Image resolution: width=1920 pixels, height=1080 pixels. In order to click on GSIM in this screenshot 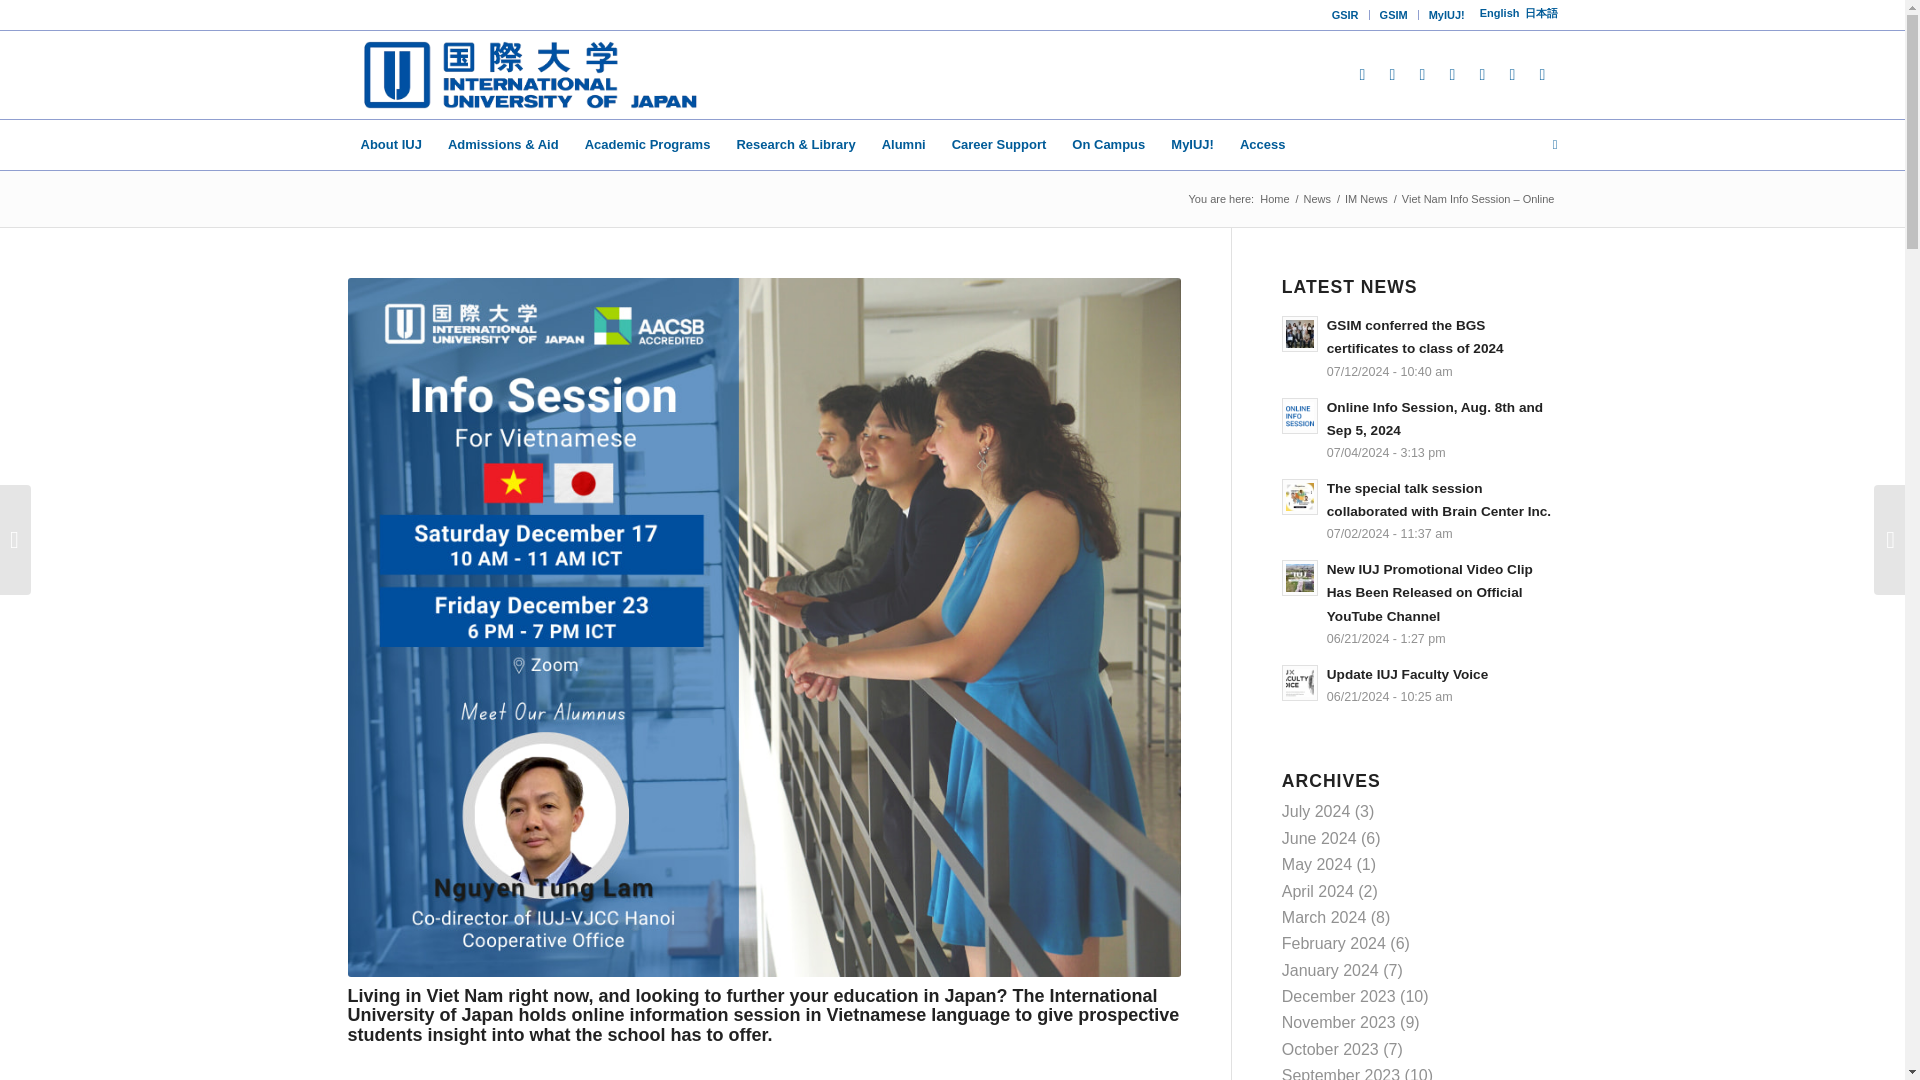, I will do `click(1394, 15)`.